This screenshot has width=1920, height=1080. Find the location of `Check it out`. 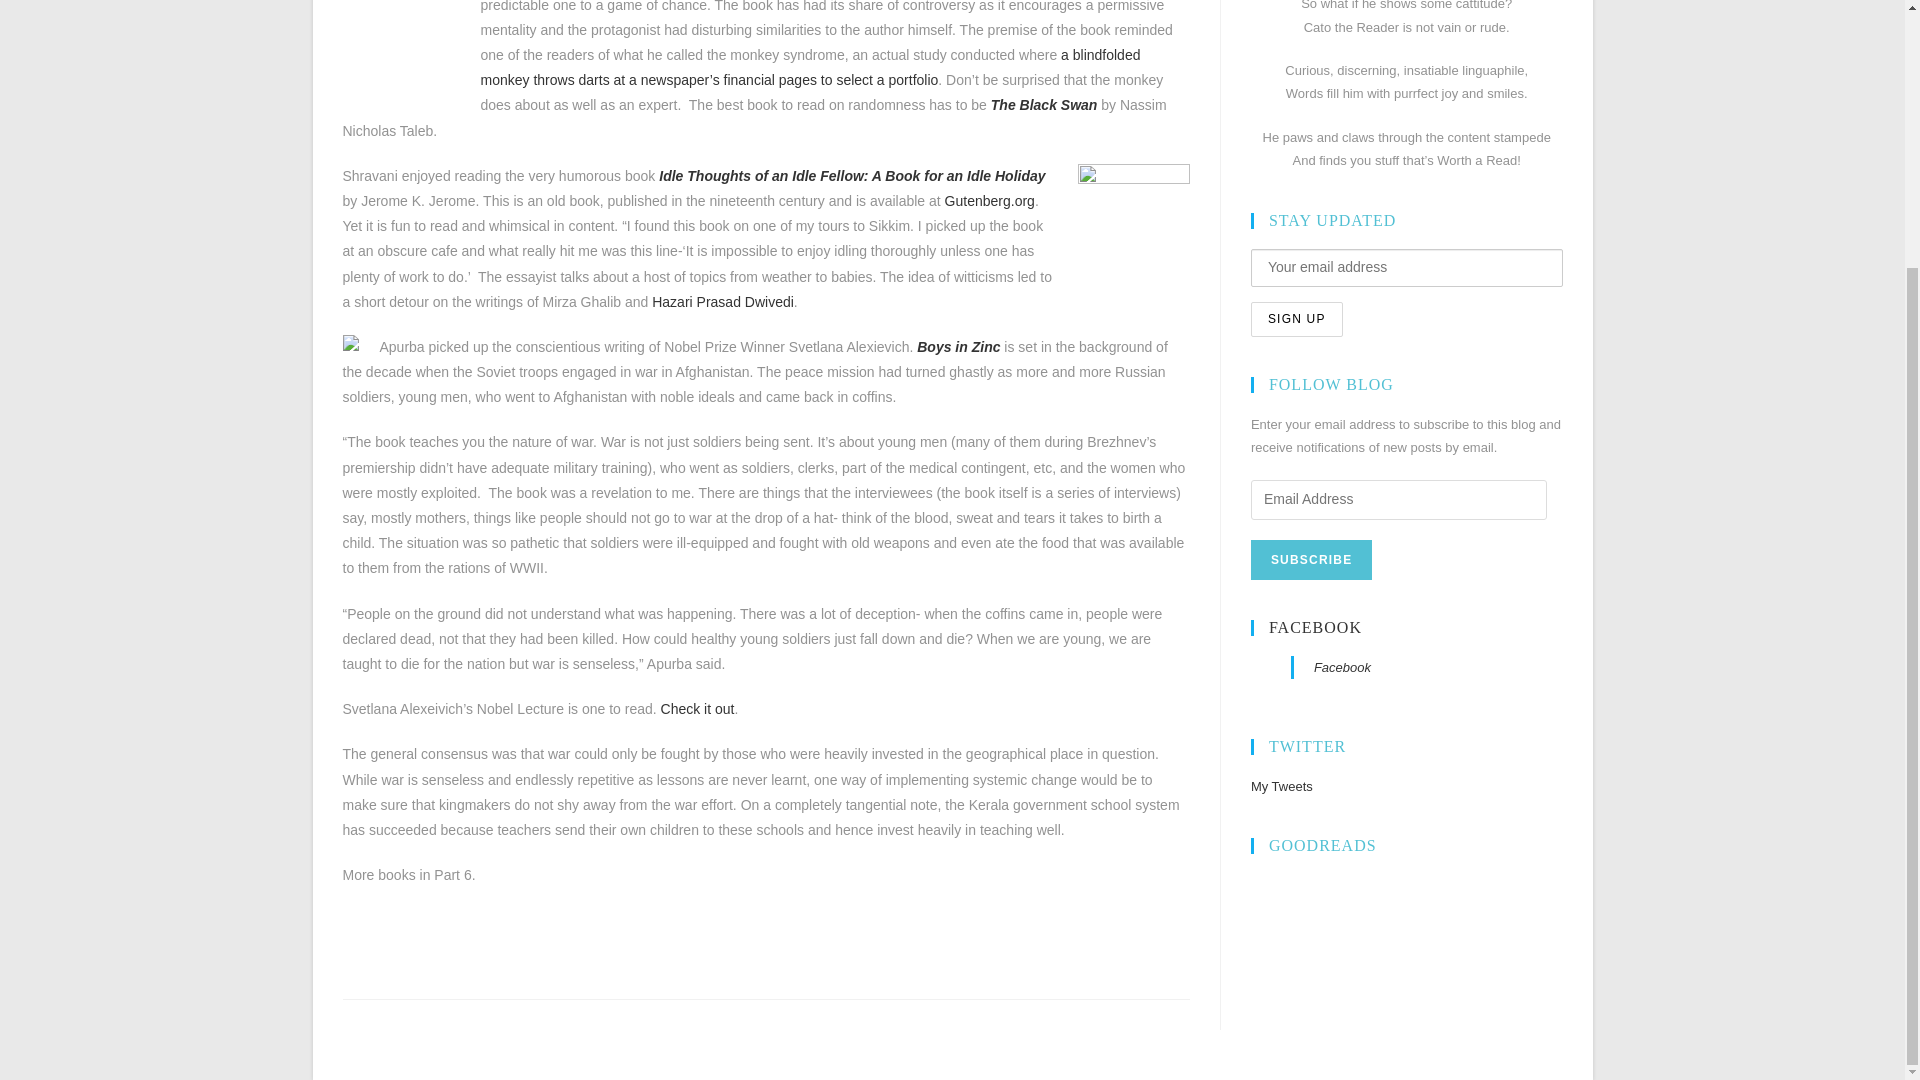

Check it out is located at coordinates (698, 708).